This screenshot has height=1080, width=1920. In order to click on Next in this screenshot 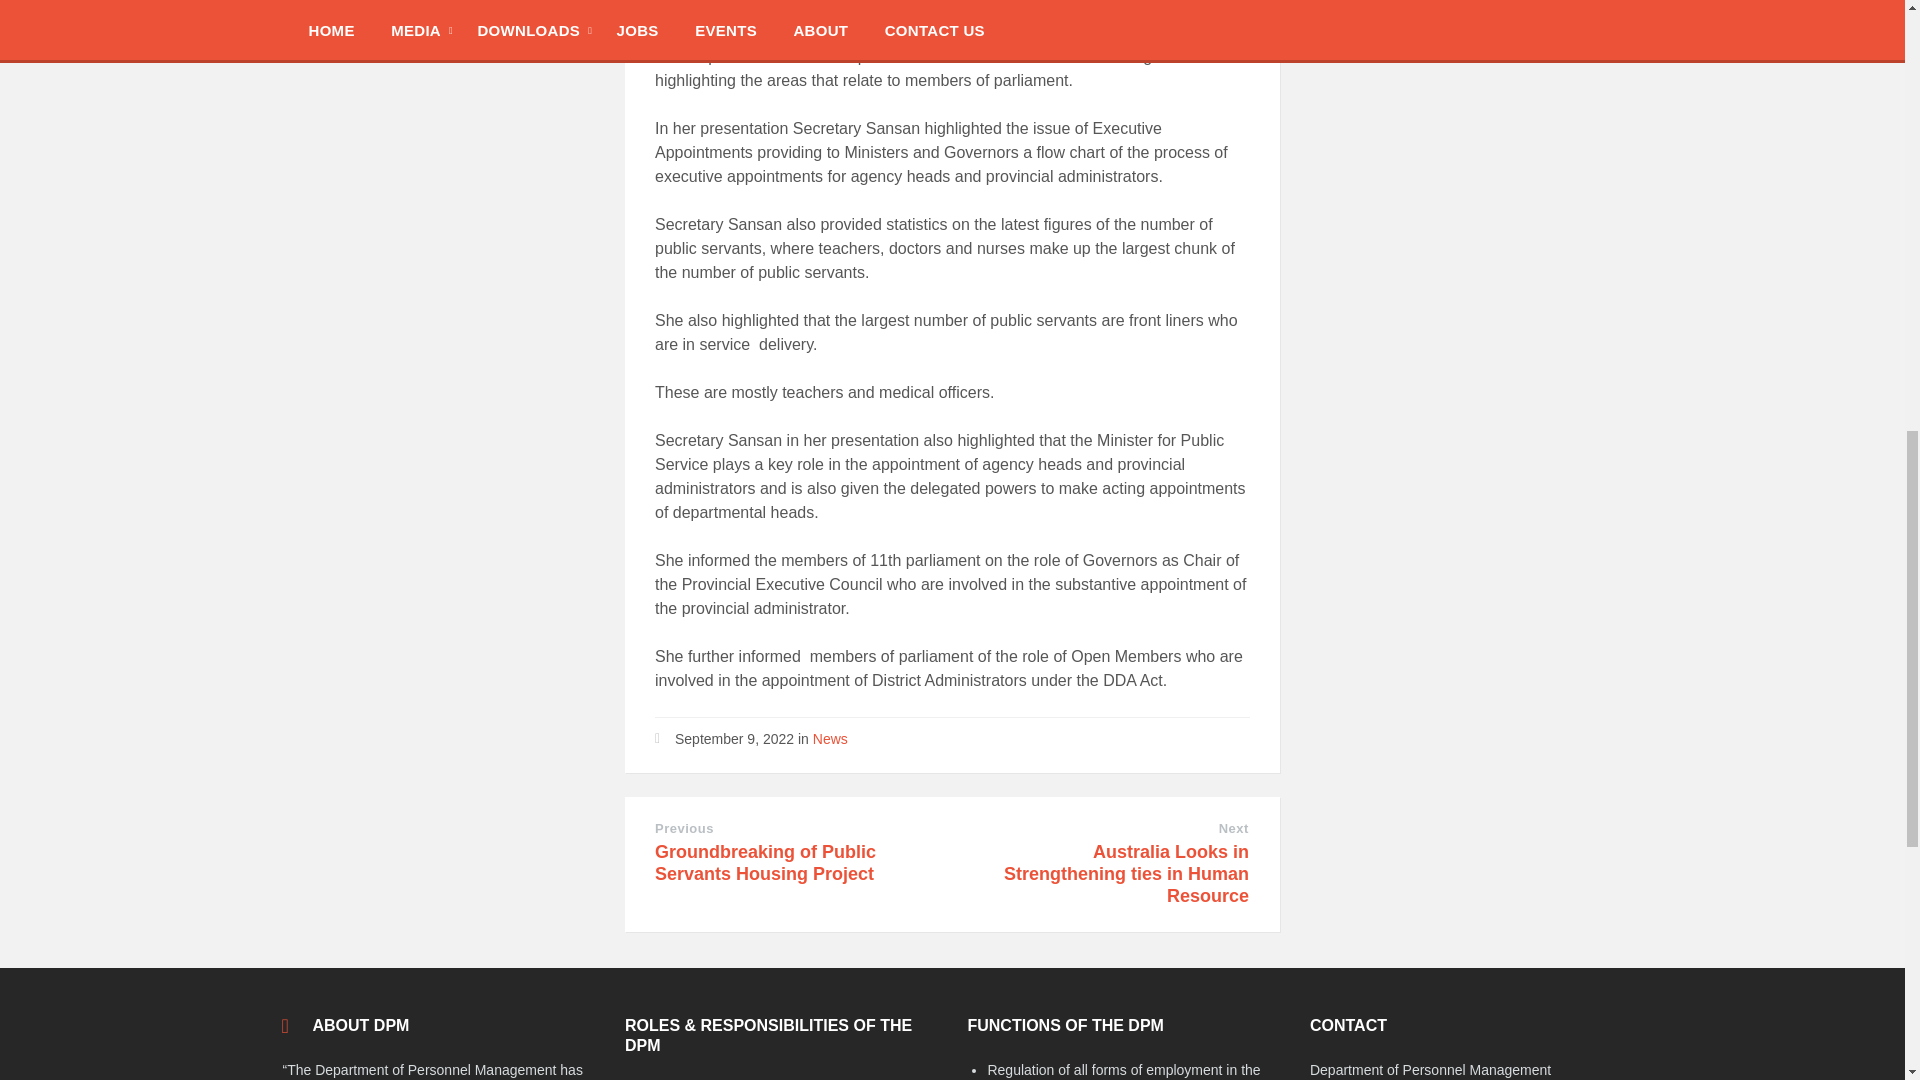, I will do `click(1234, 828)`.